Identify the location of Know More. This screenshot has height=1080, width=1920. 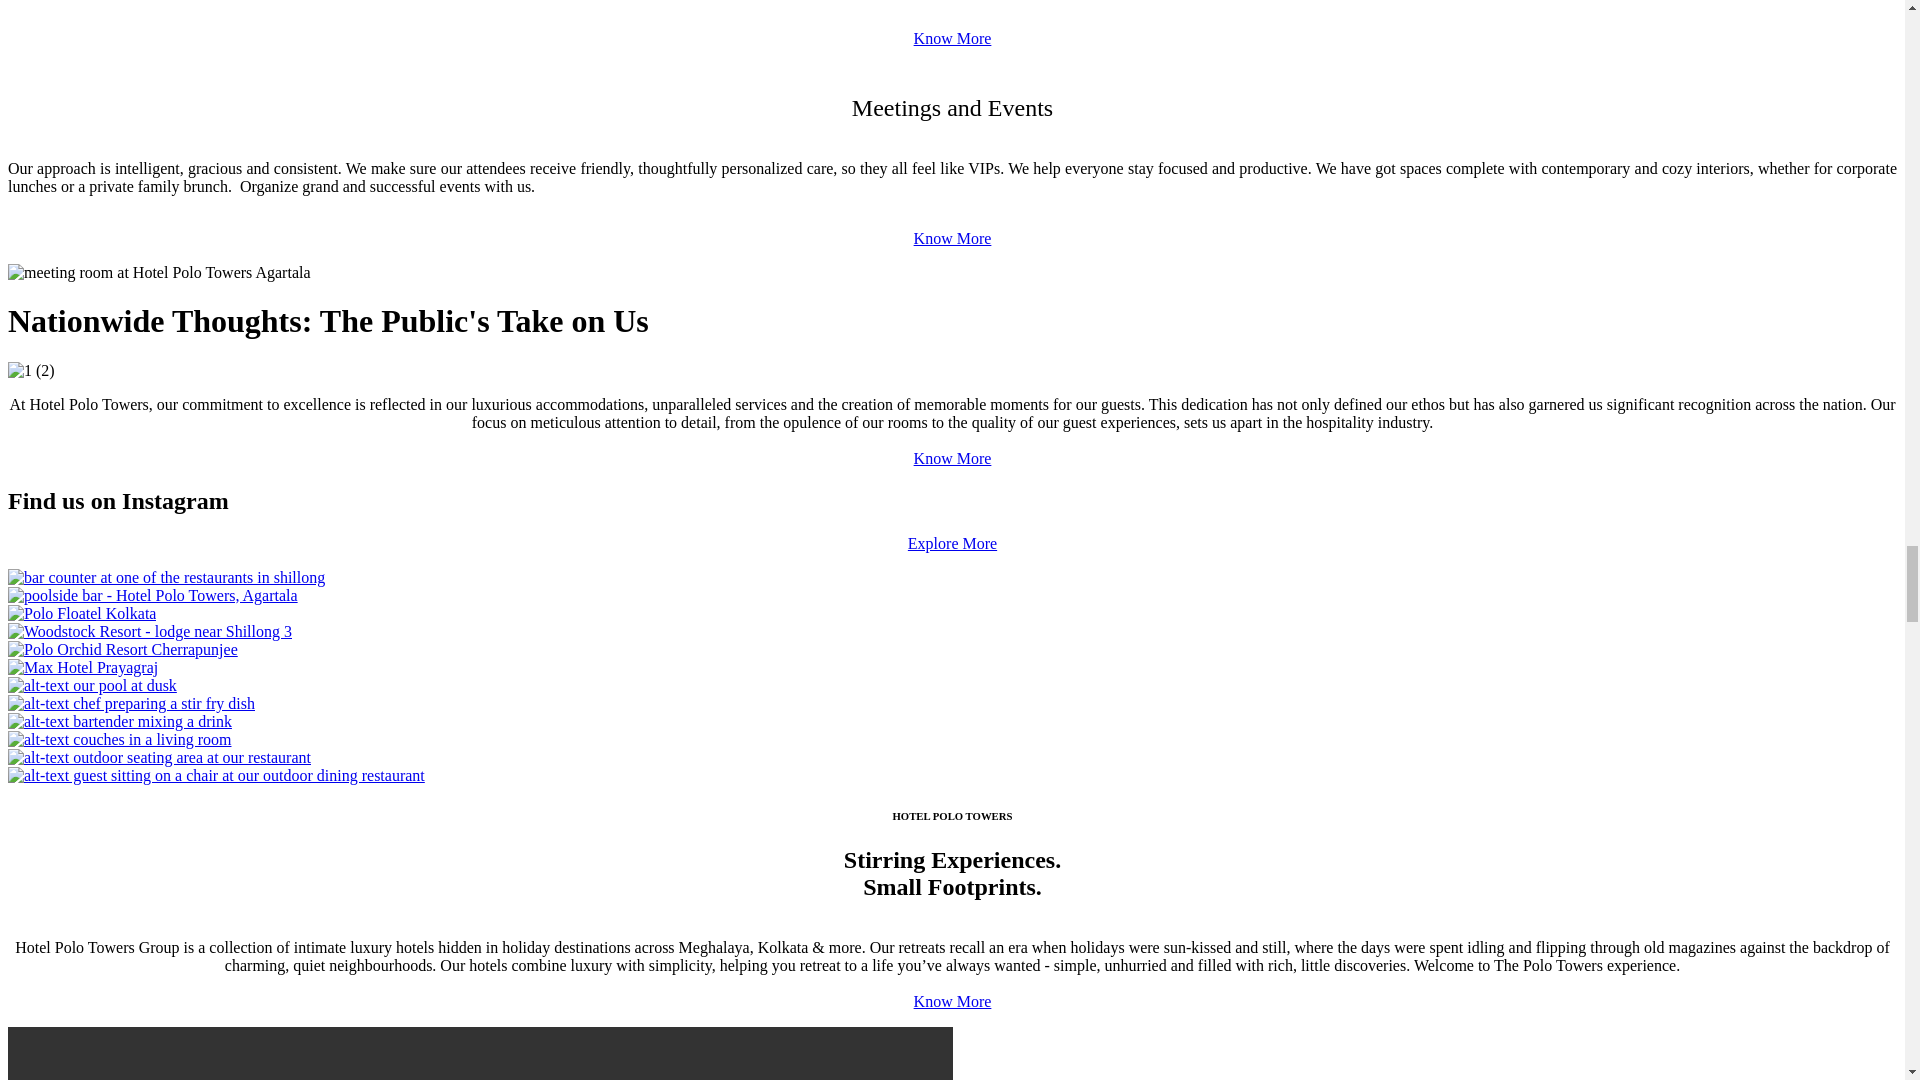
(952, 38).